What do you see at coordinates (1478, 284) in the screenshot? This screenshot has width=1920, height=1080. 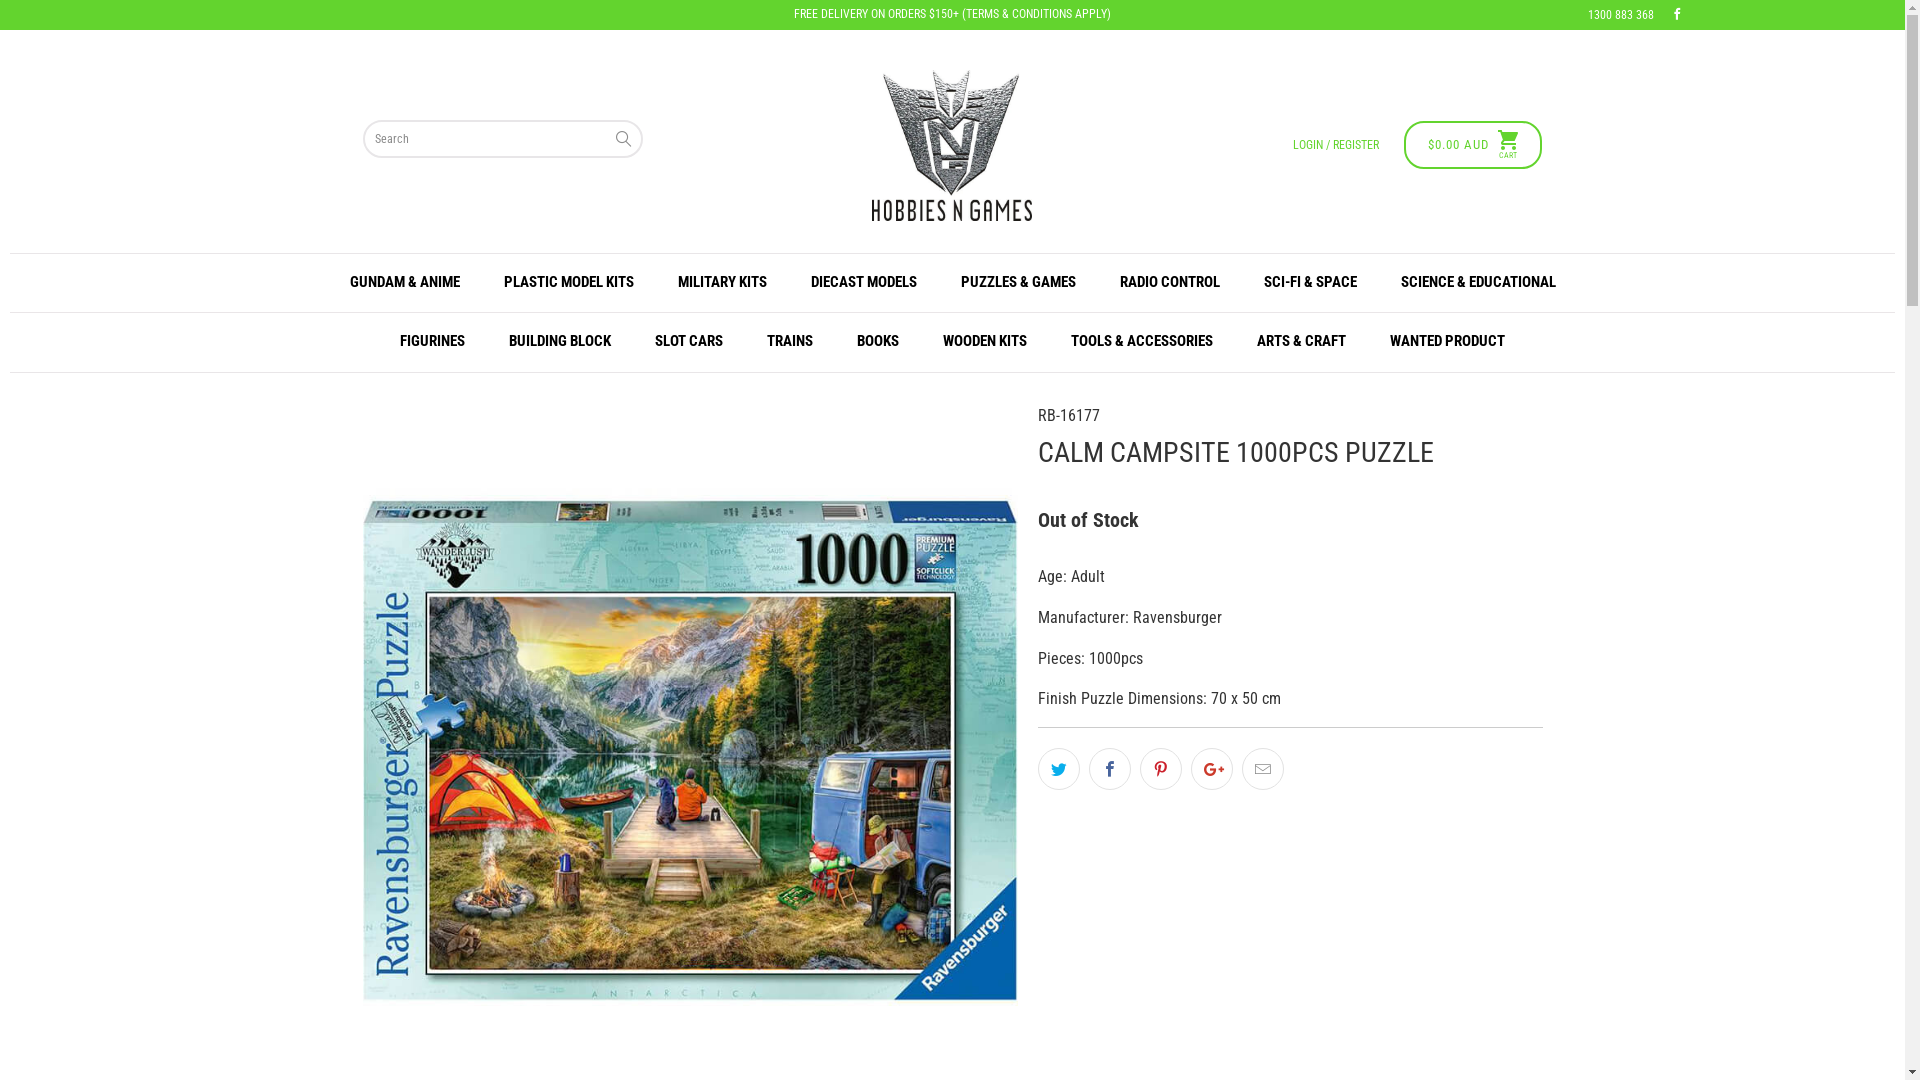 I see `SCIENCE & EDUCATIONAL` at bounding box center [1478, 284].